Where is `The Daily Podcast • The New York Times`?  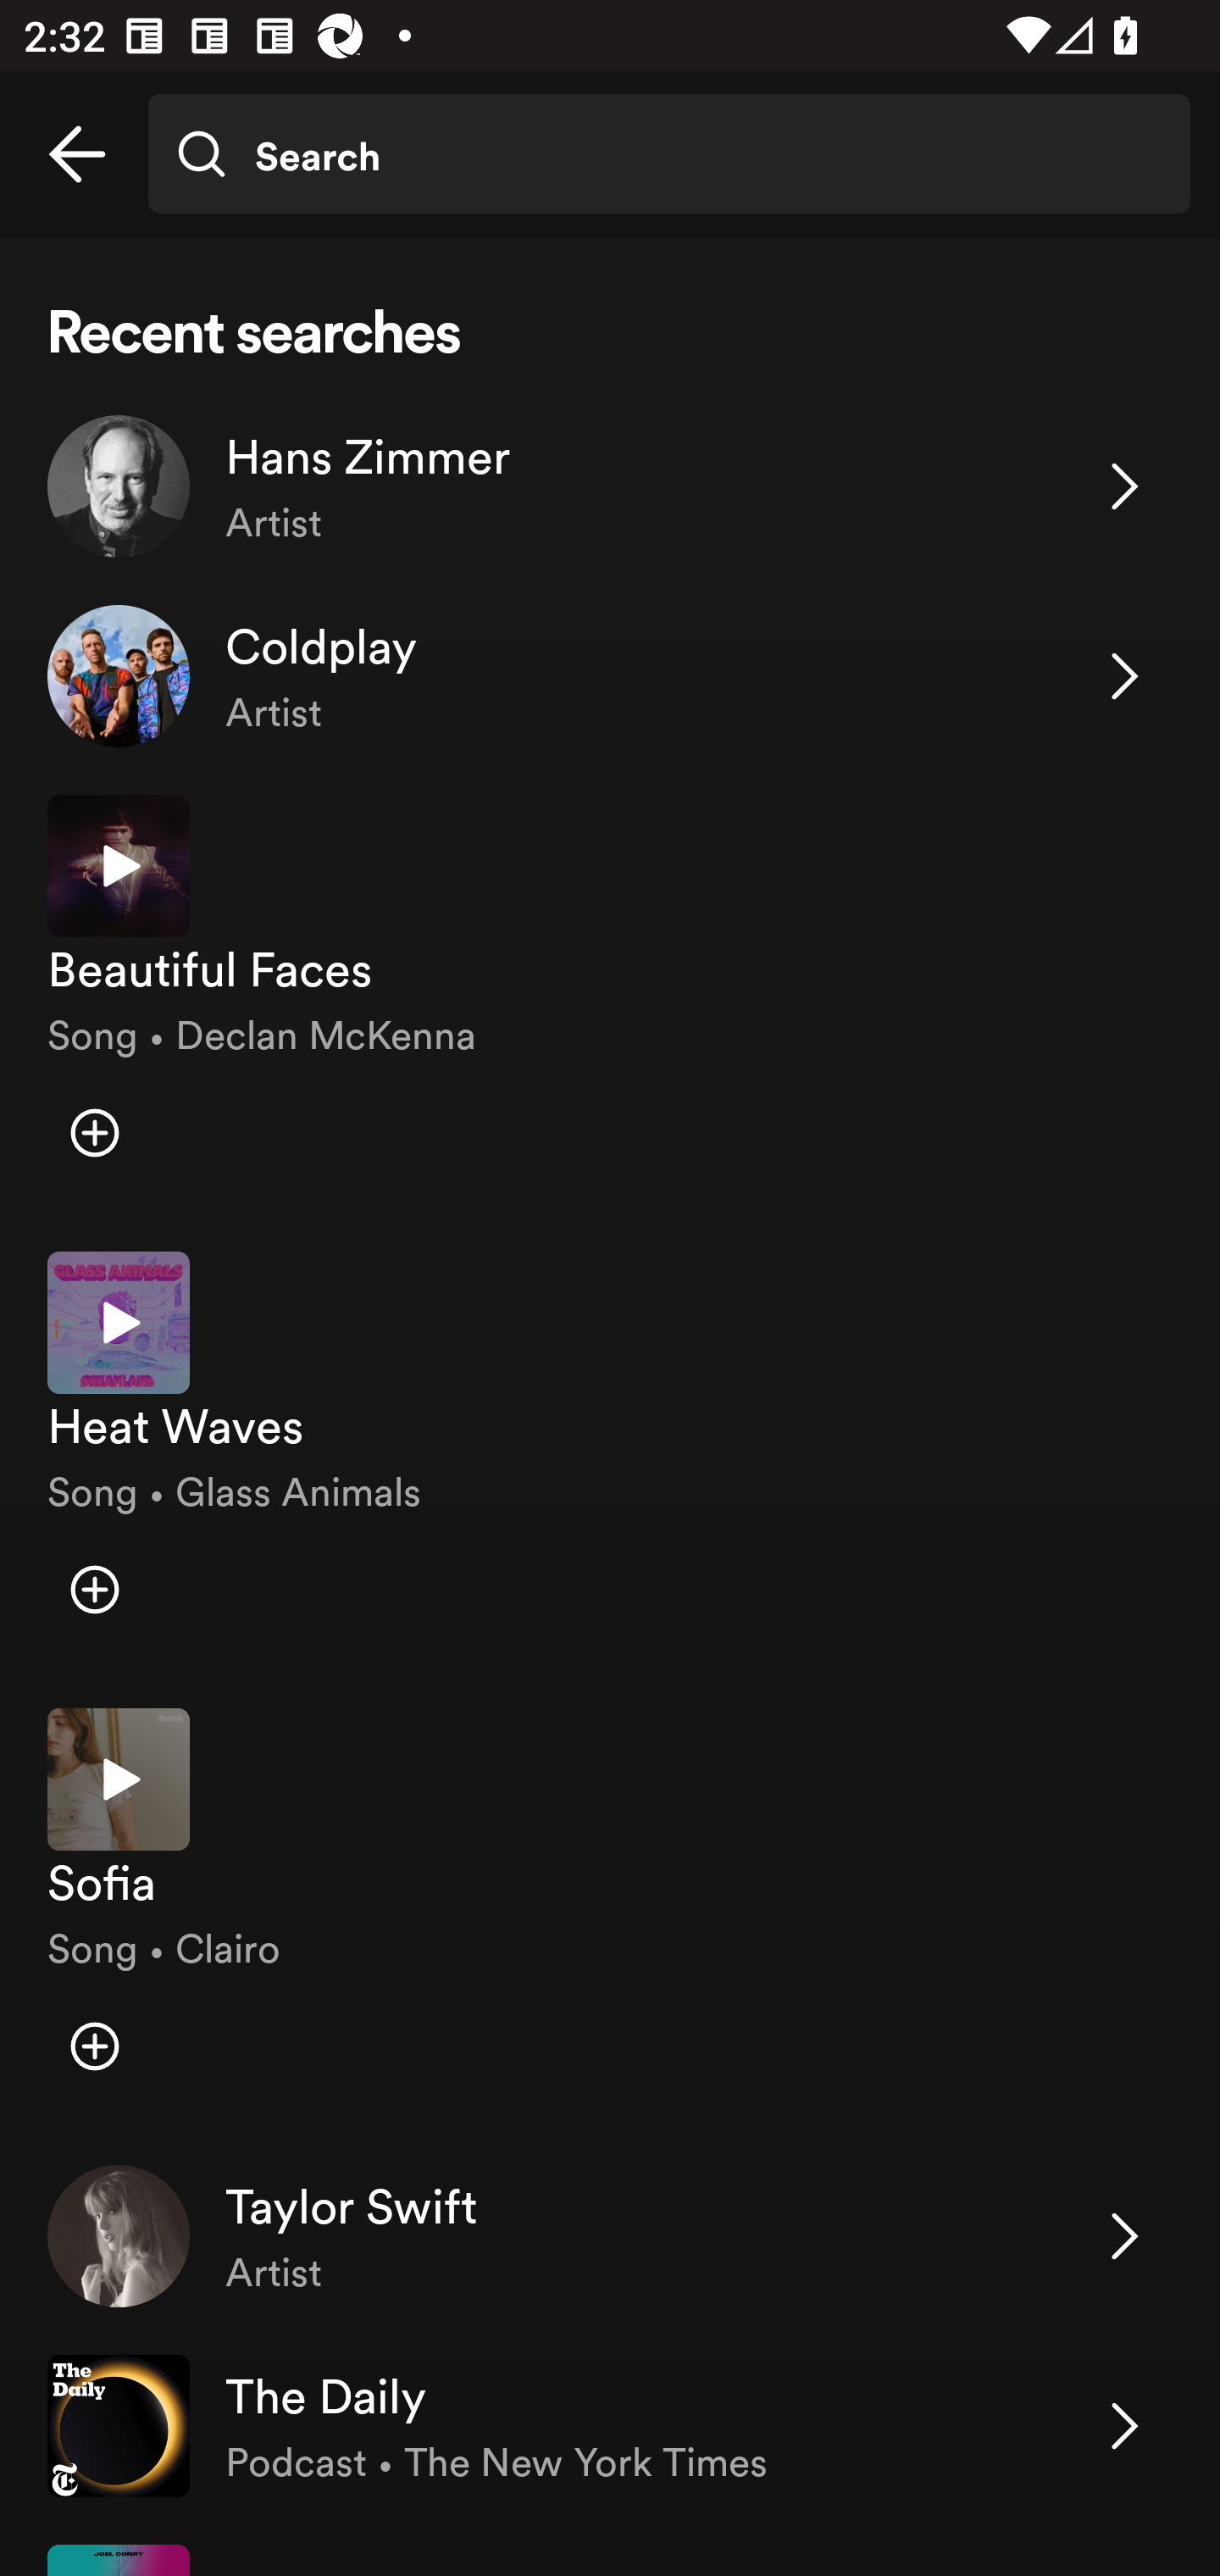
The Daily Podcast • The New York Times is located at coordinates (610, 2427).